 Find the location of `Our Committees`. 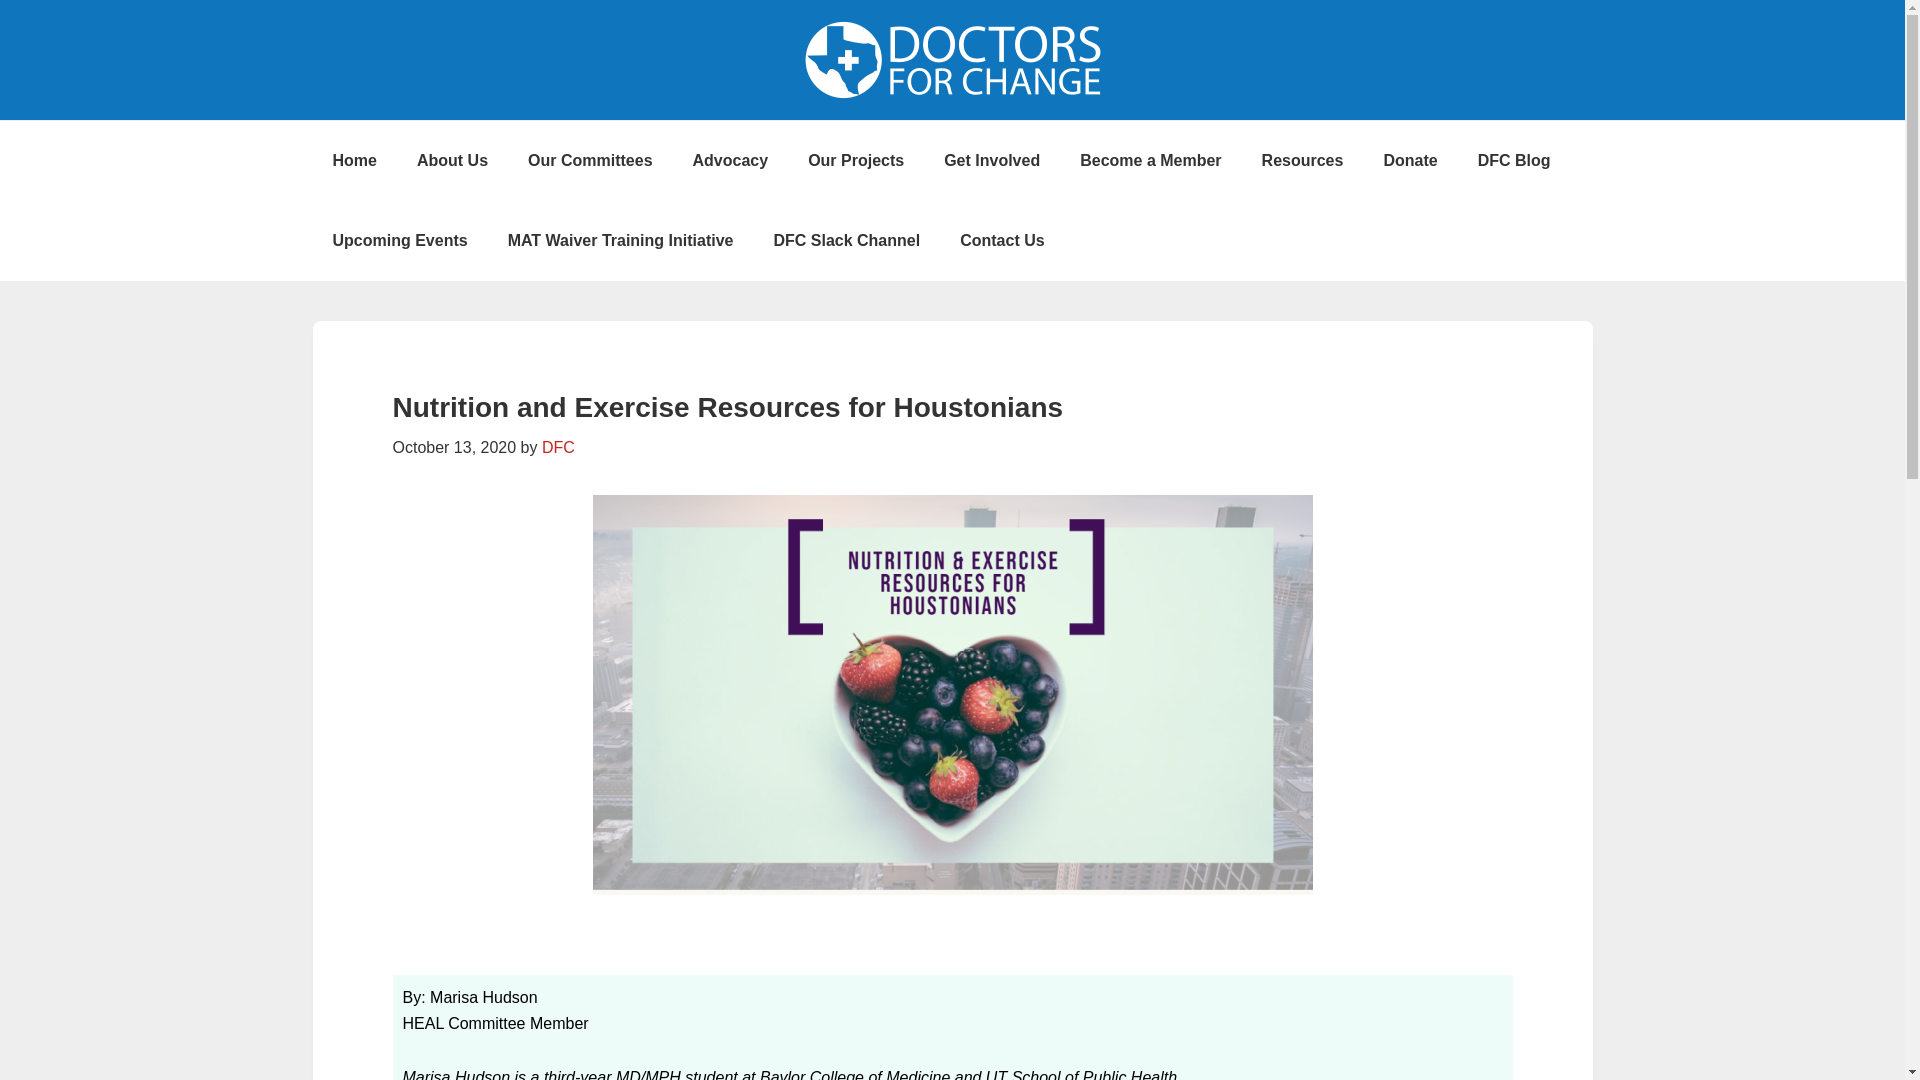

Our Committees is located at coordinates (590, 160).